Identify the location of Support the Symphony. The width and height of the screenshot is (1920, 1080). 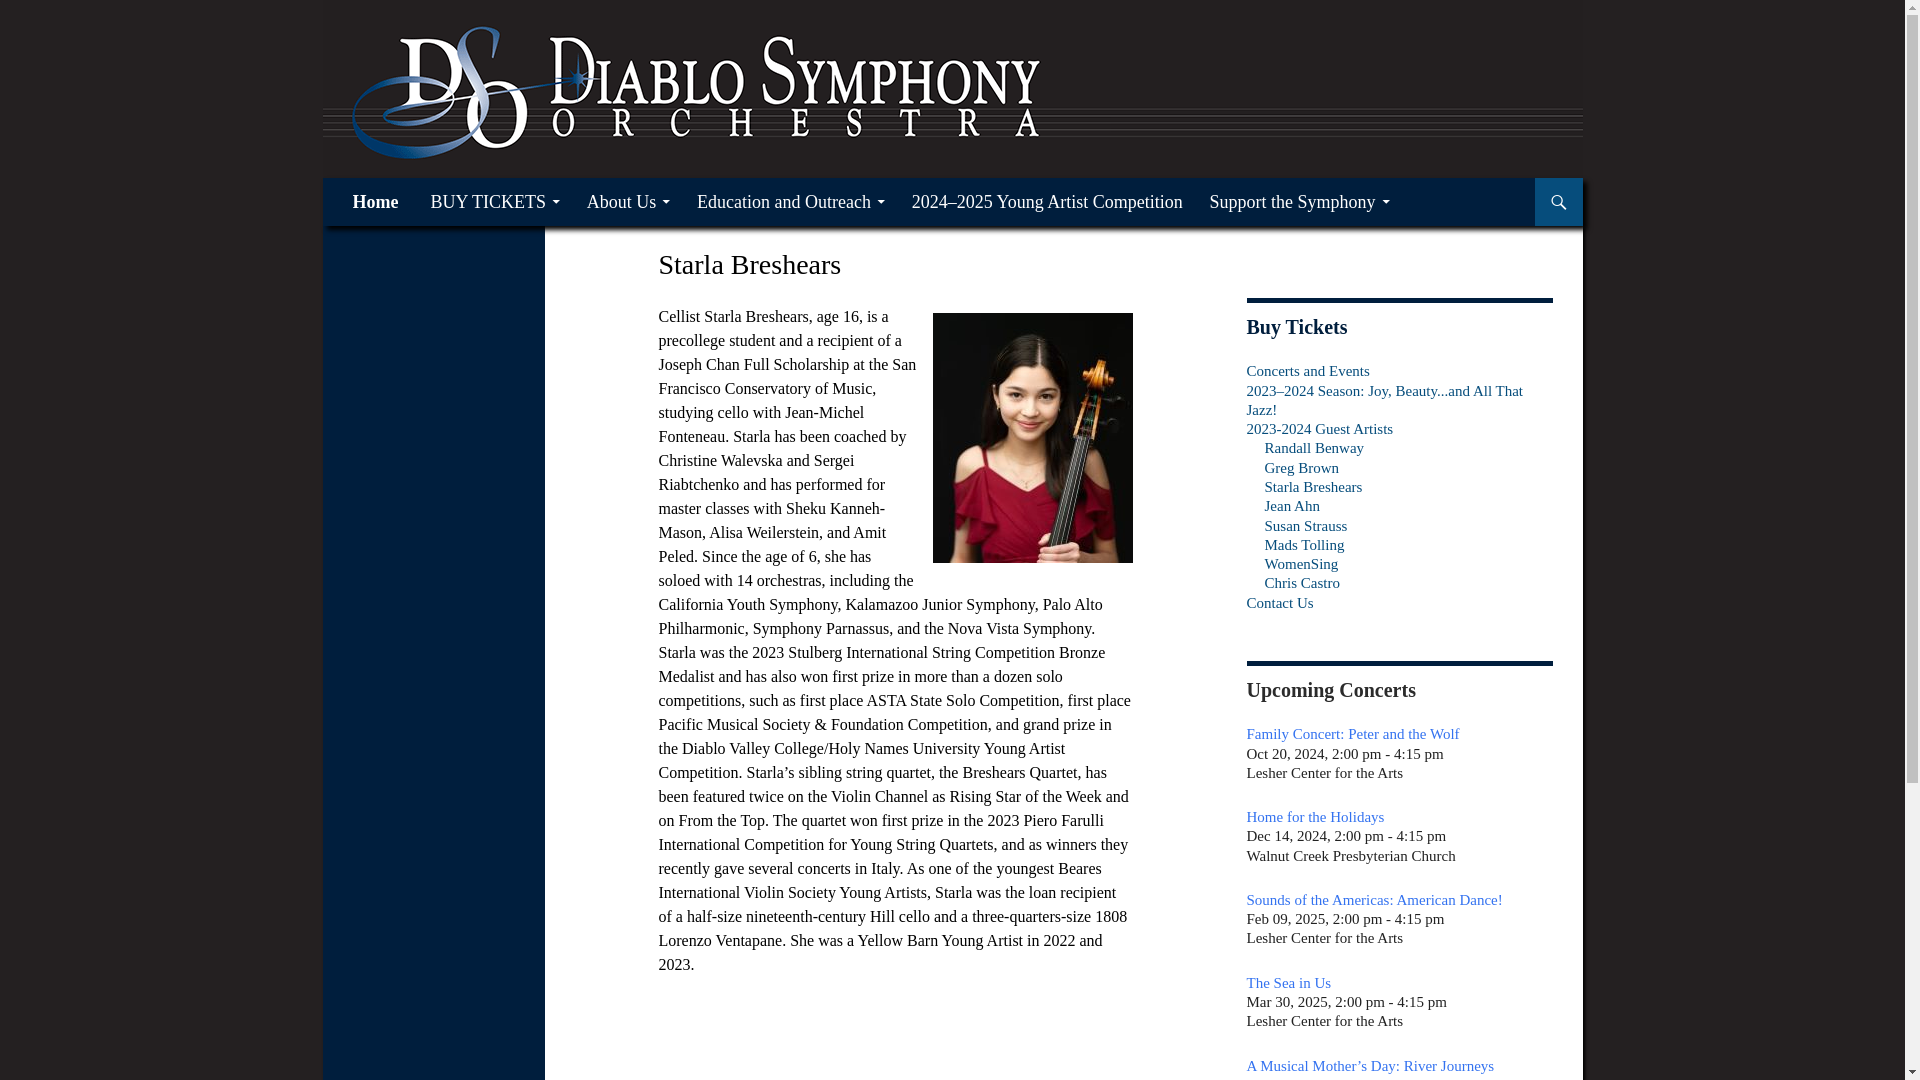
(1300, 202).